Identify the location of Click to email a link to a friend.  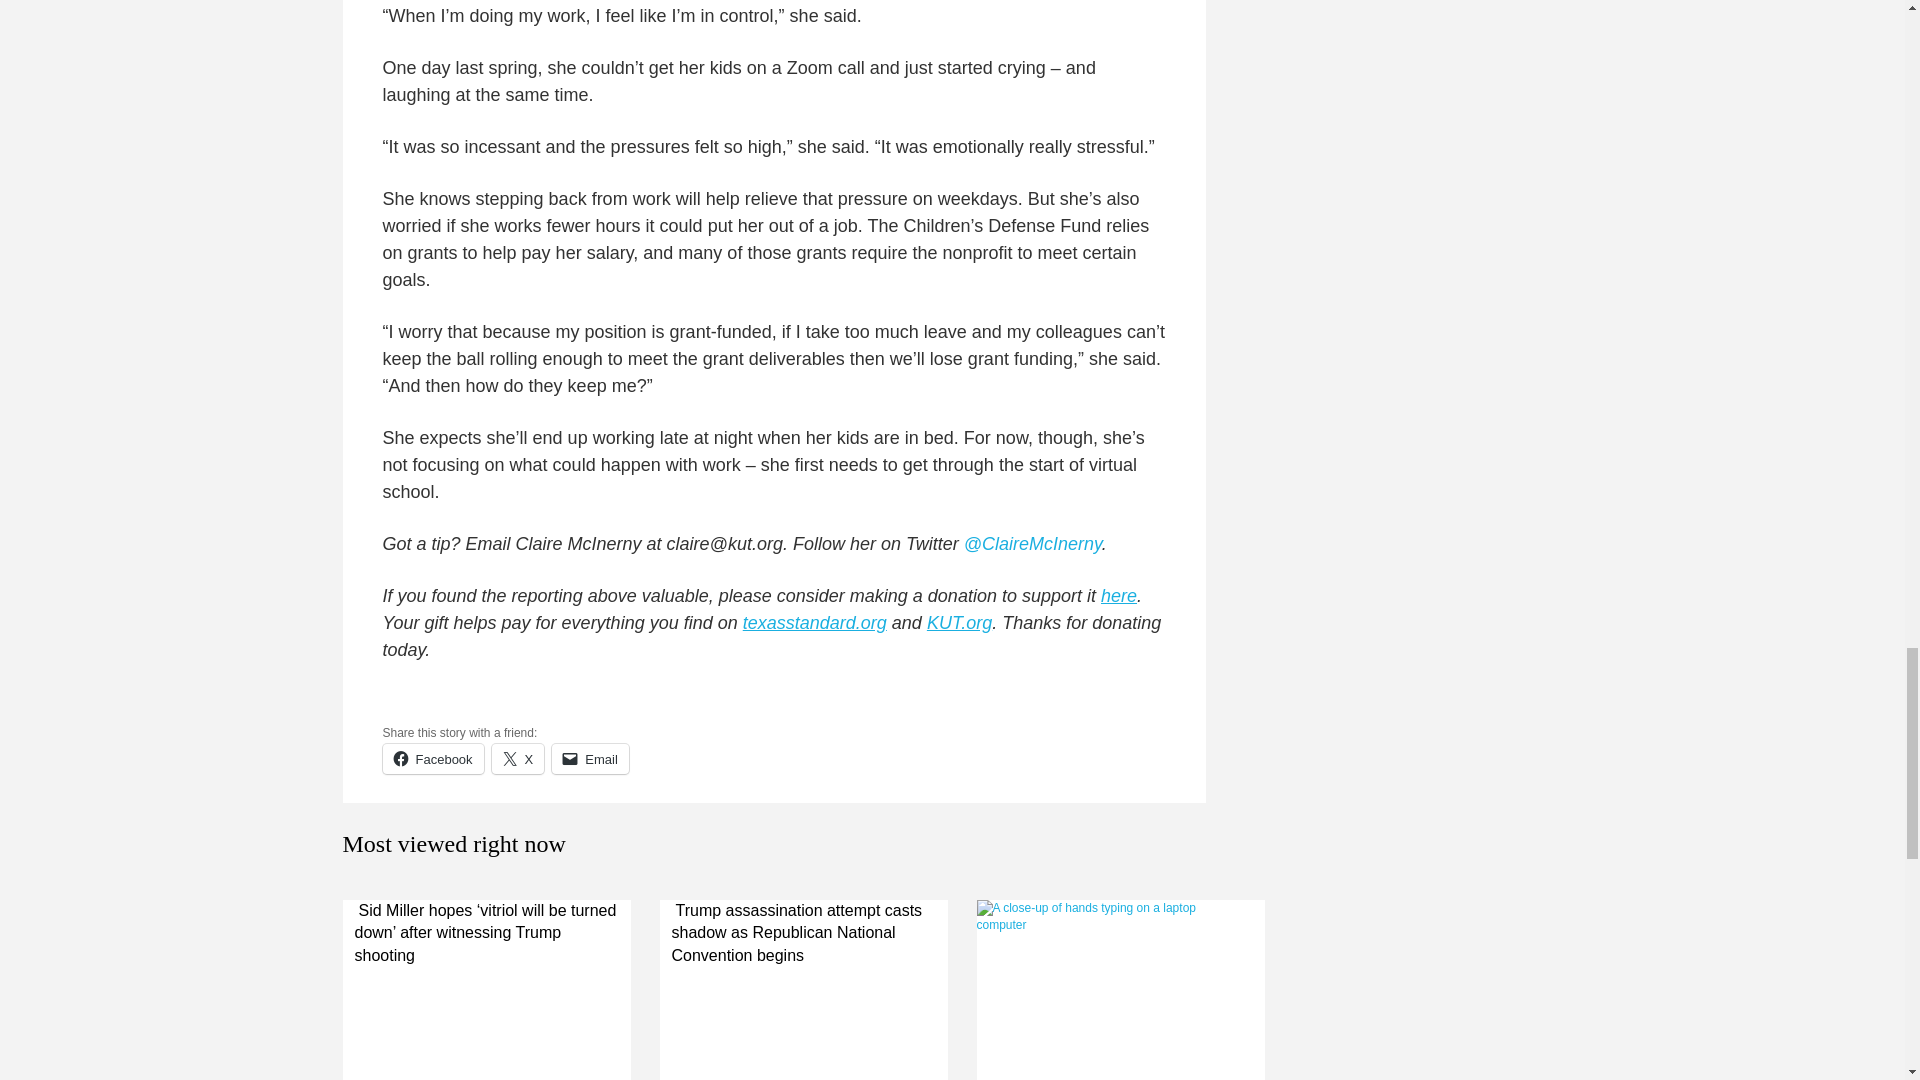
(590, 759).